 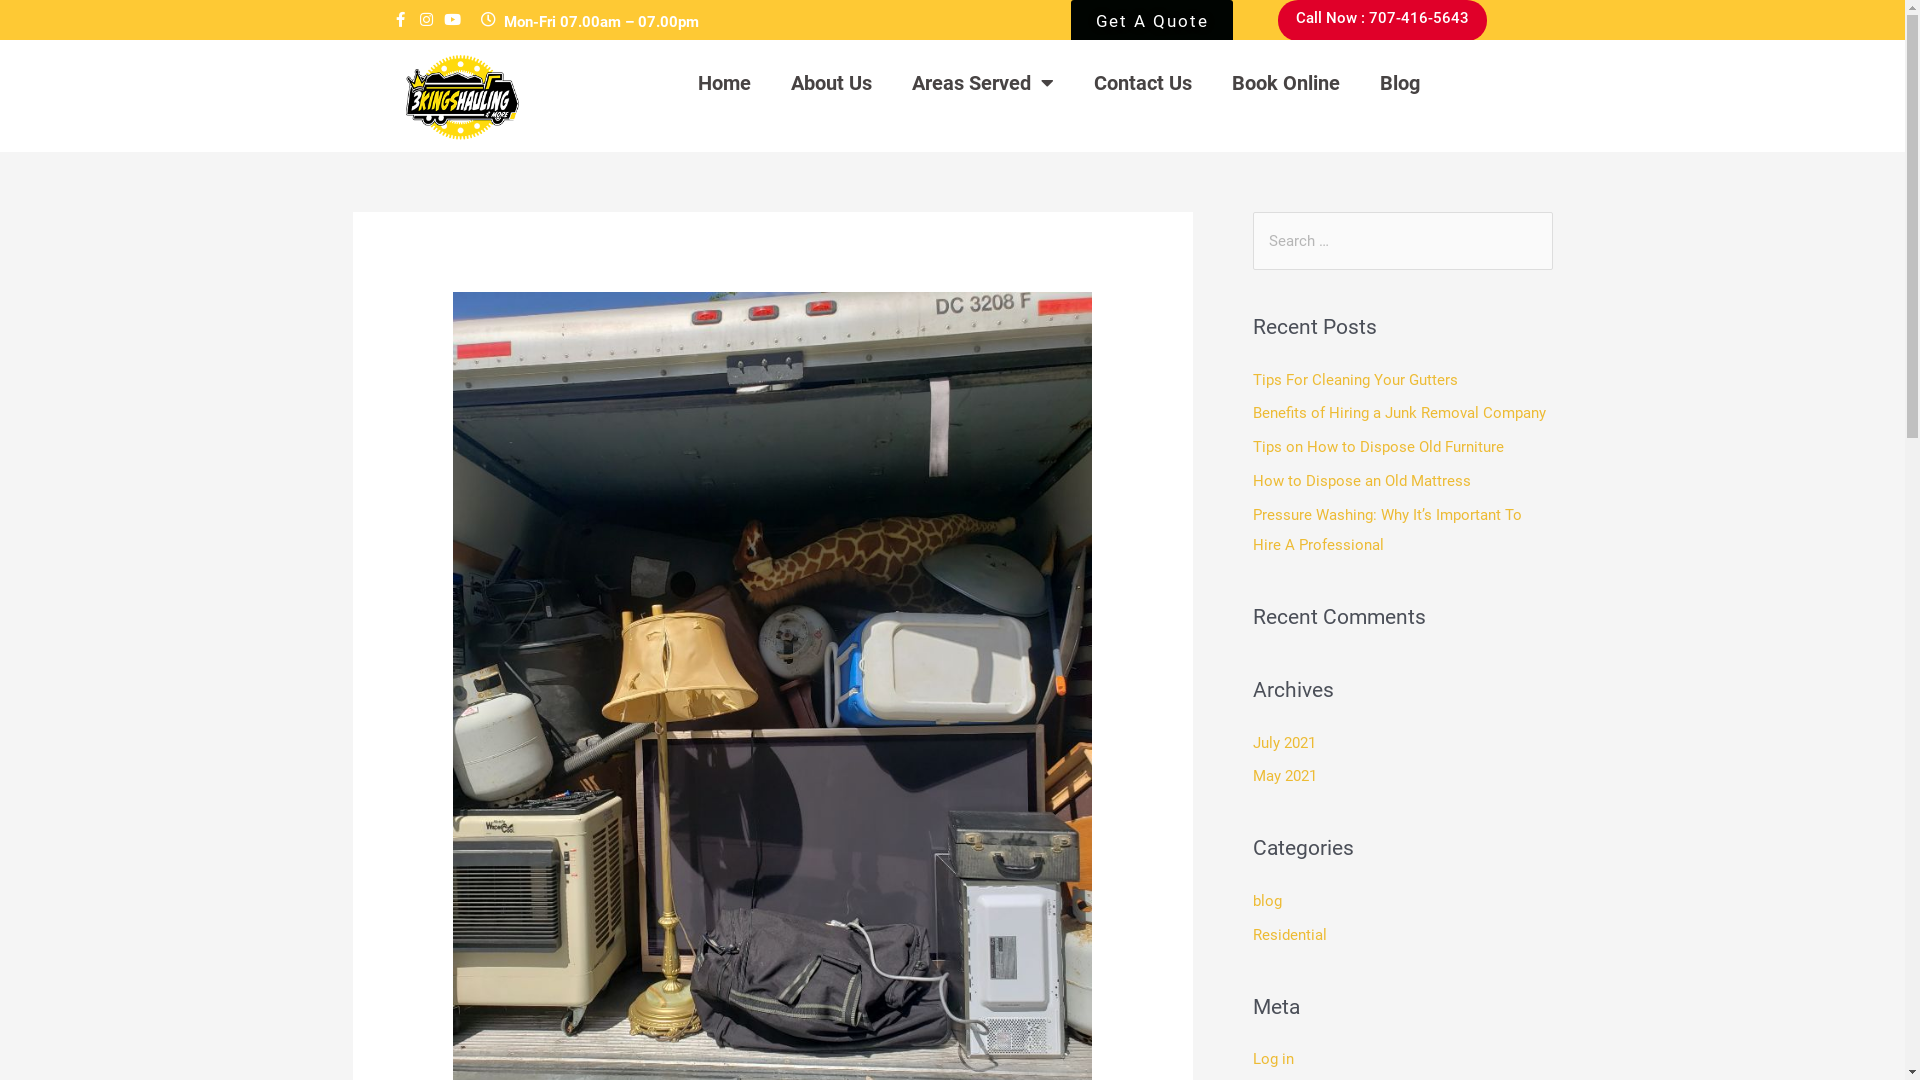 What do you see at coordinates (1361, 481) in the screenshot?
I see `How to Dispose an Old Mattress` at bounding box center [1361, 481].